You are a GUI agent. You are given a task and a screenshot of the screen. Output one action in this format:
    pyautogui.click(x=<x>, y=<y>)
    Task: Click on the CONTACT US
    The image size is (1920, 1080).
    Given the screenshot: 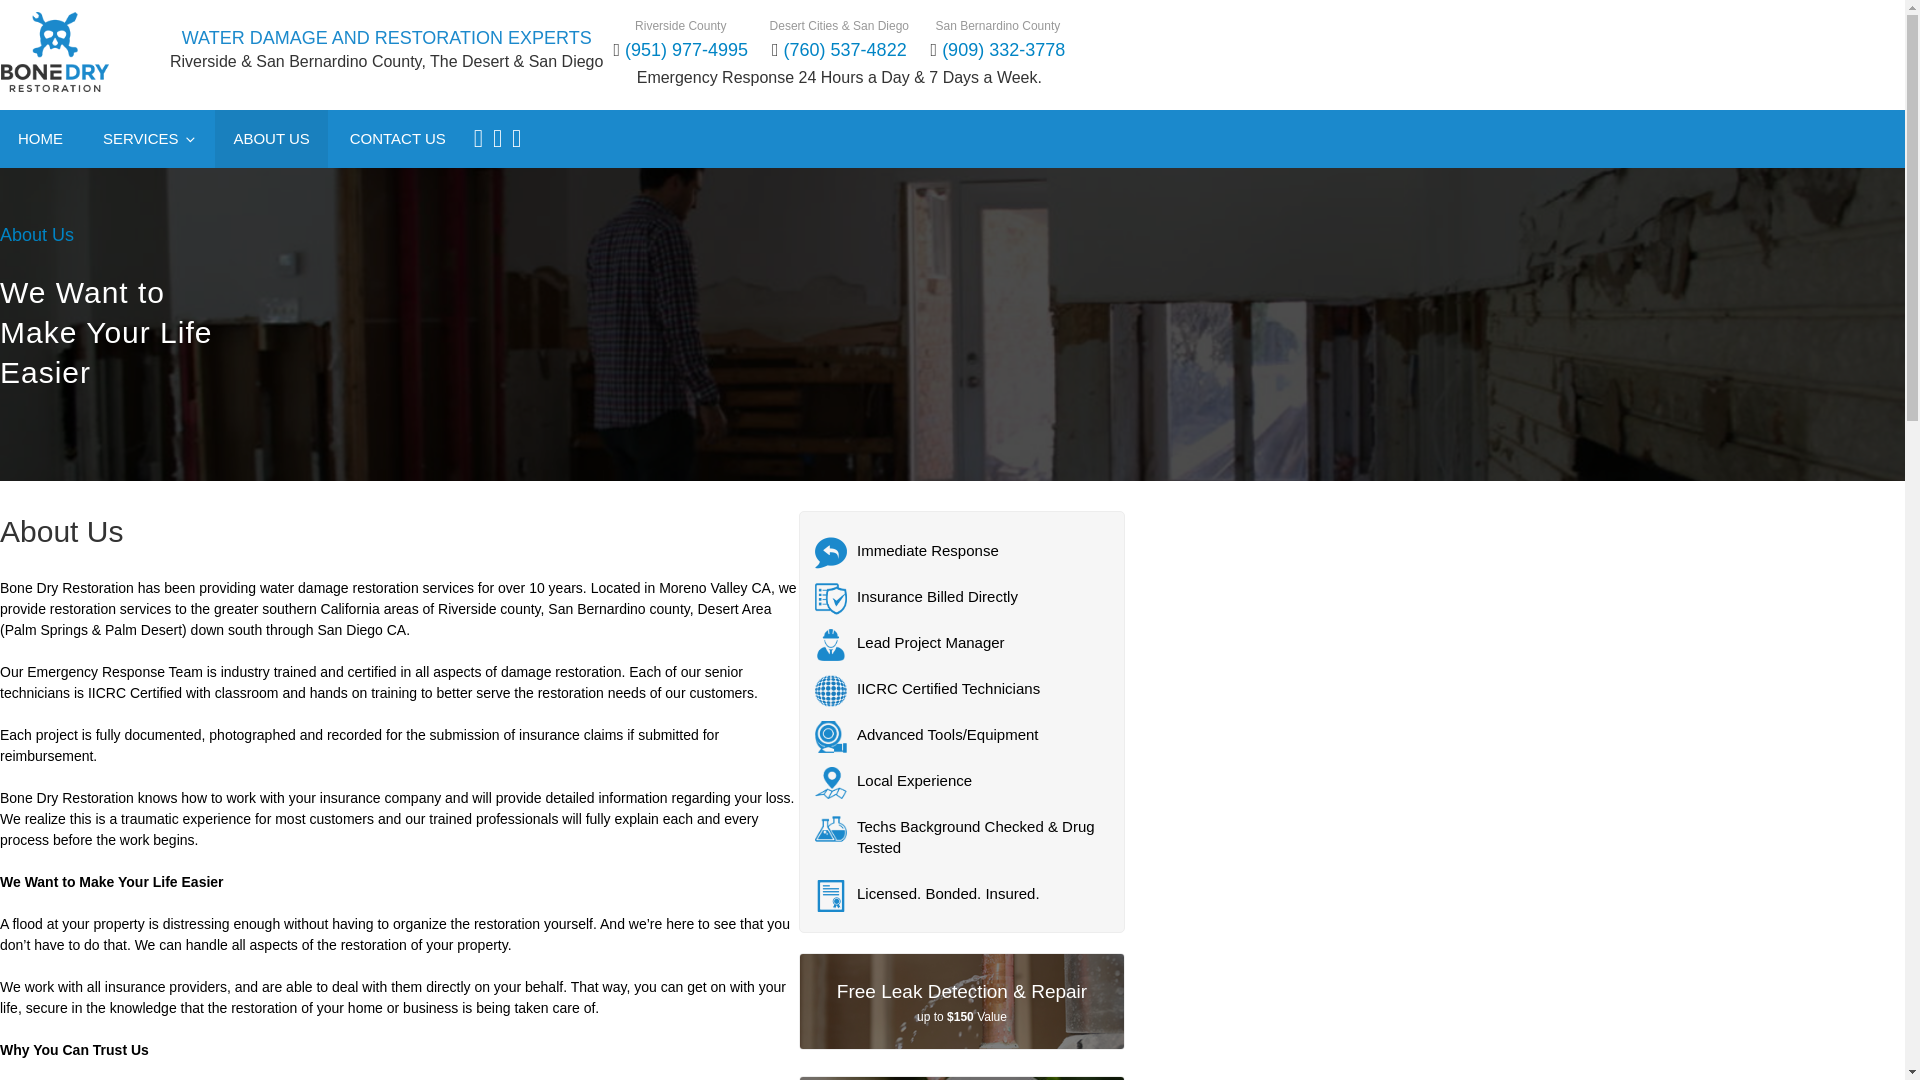 What is the action you would take?
    pyautogui.click(x=398, y=139)
    